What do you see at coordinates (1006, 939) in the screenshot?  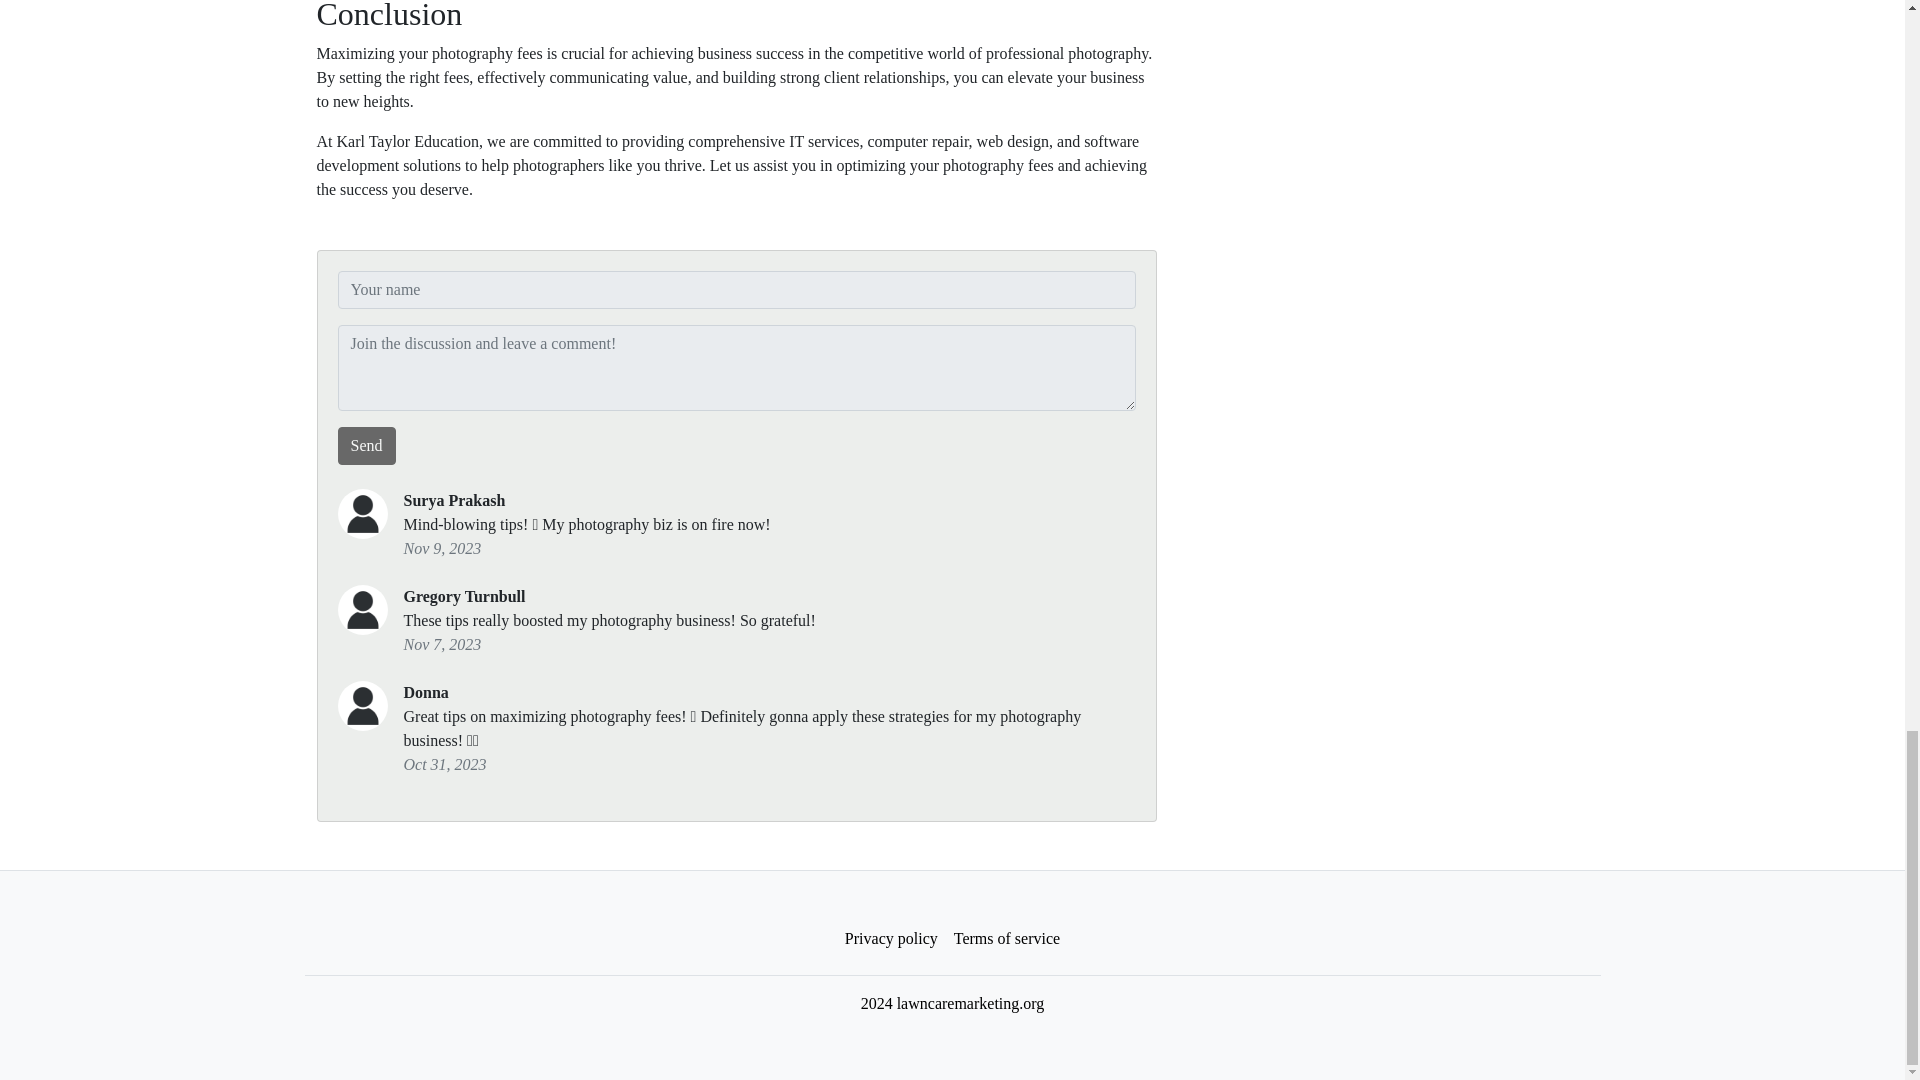 I see `Terms of service` at bounding box center [1006, 939].